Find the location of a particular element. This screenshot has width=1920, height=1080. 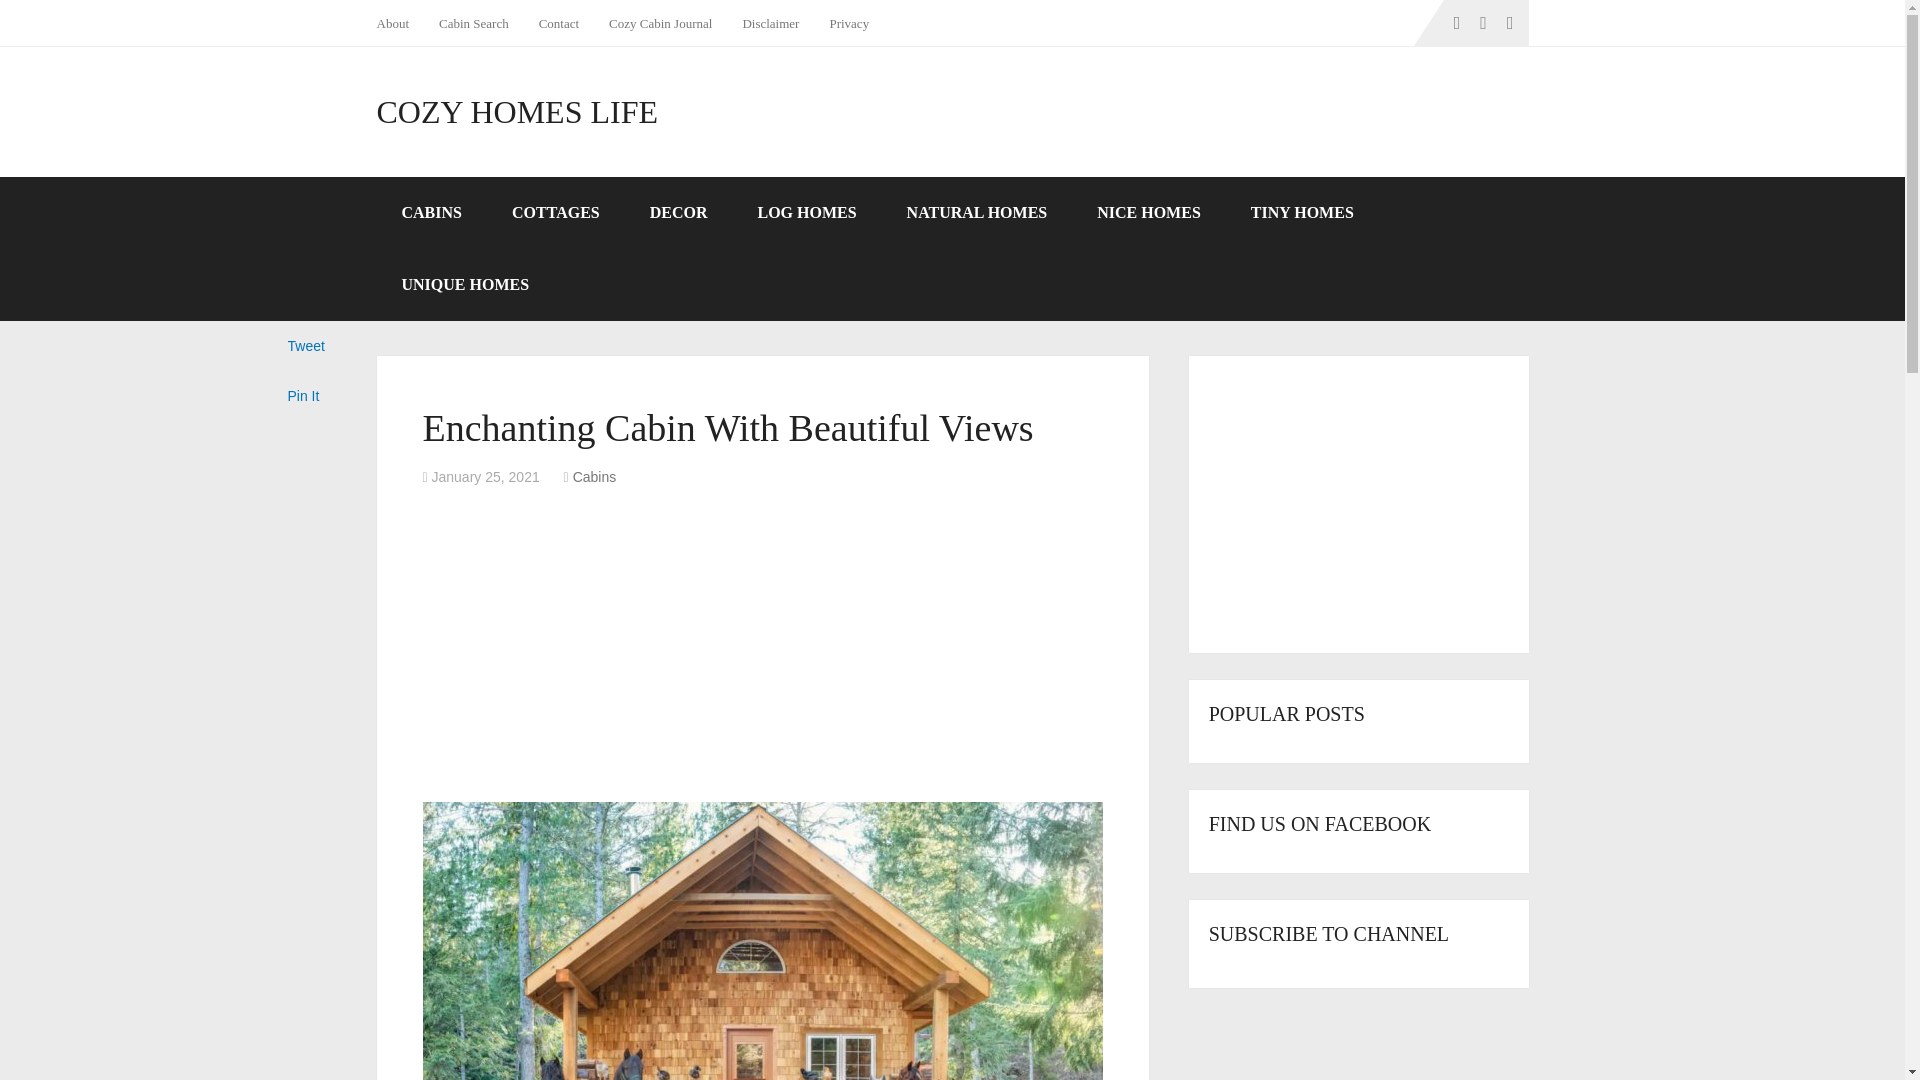

UNIQUE HOMES is located at coordinates (465, 284).